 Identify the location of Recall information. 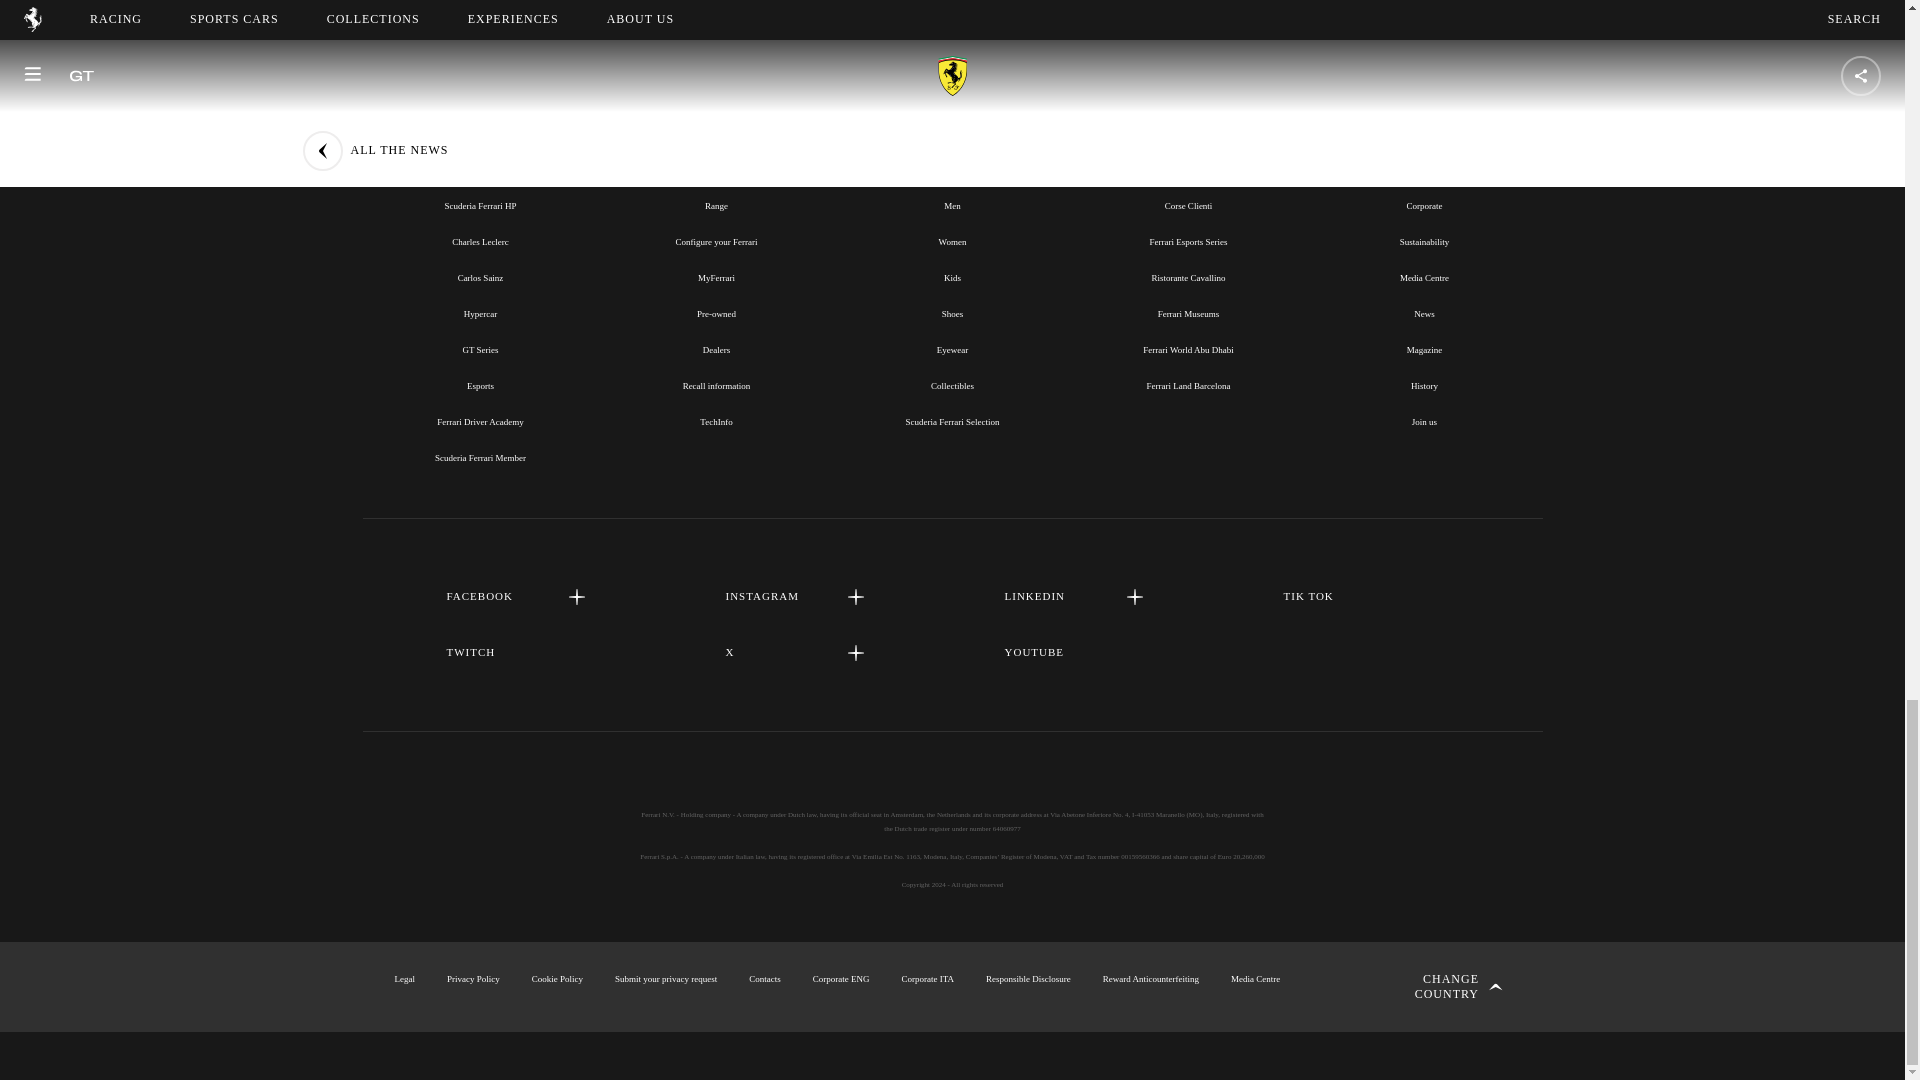
(716, 386).